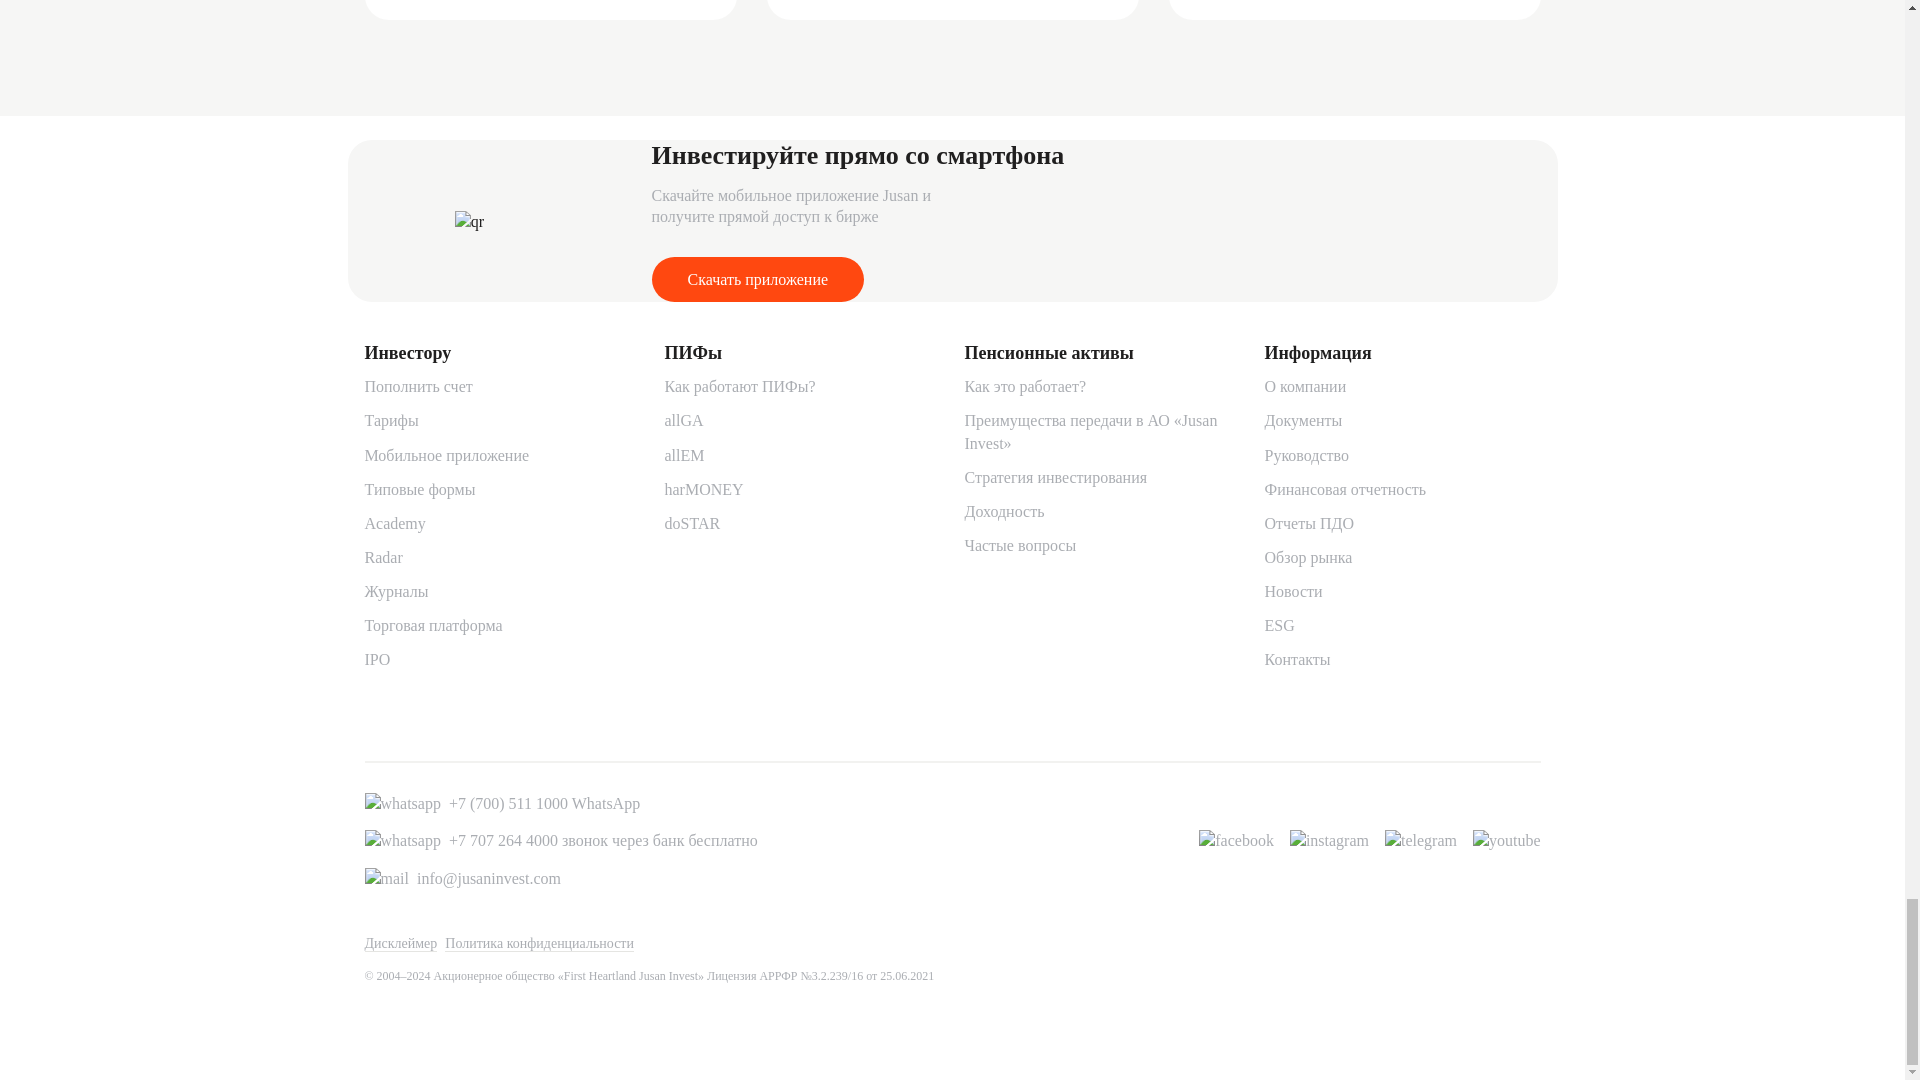 The width and height of the screenshot is (1920, 1080). Describe the element at coordinates (382, 556) in the screenshot. I see `Radar` at that location.